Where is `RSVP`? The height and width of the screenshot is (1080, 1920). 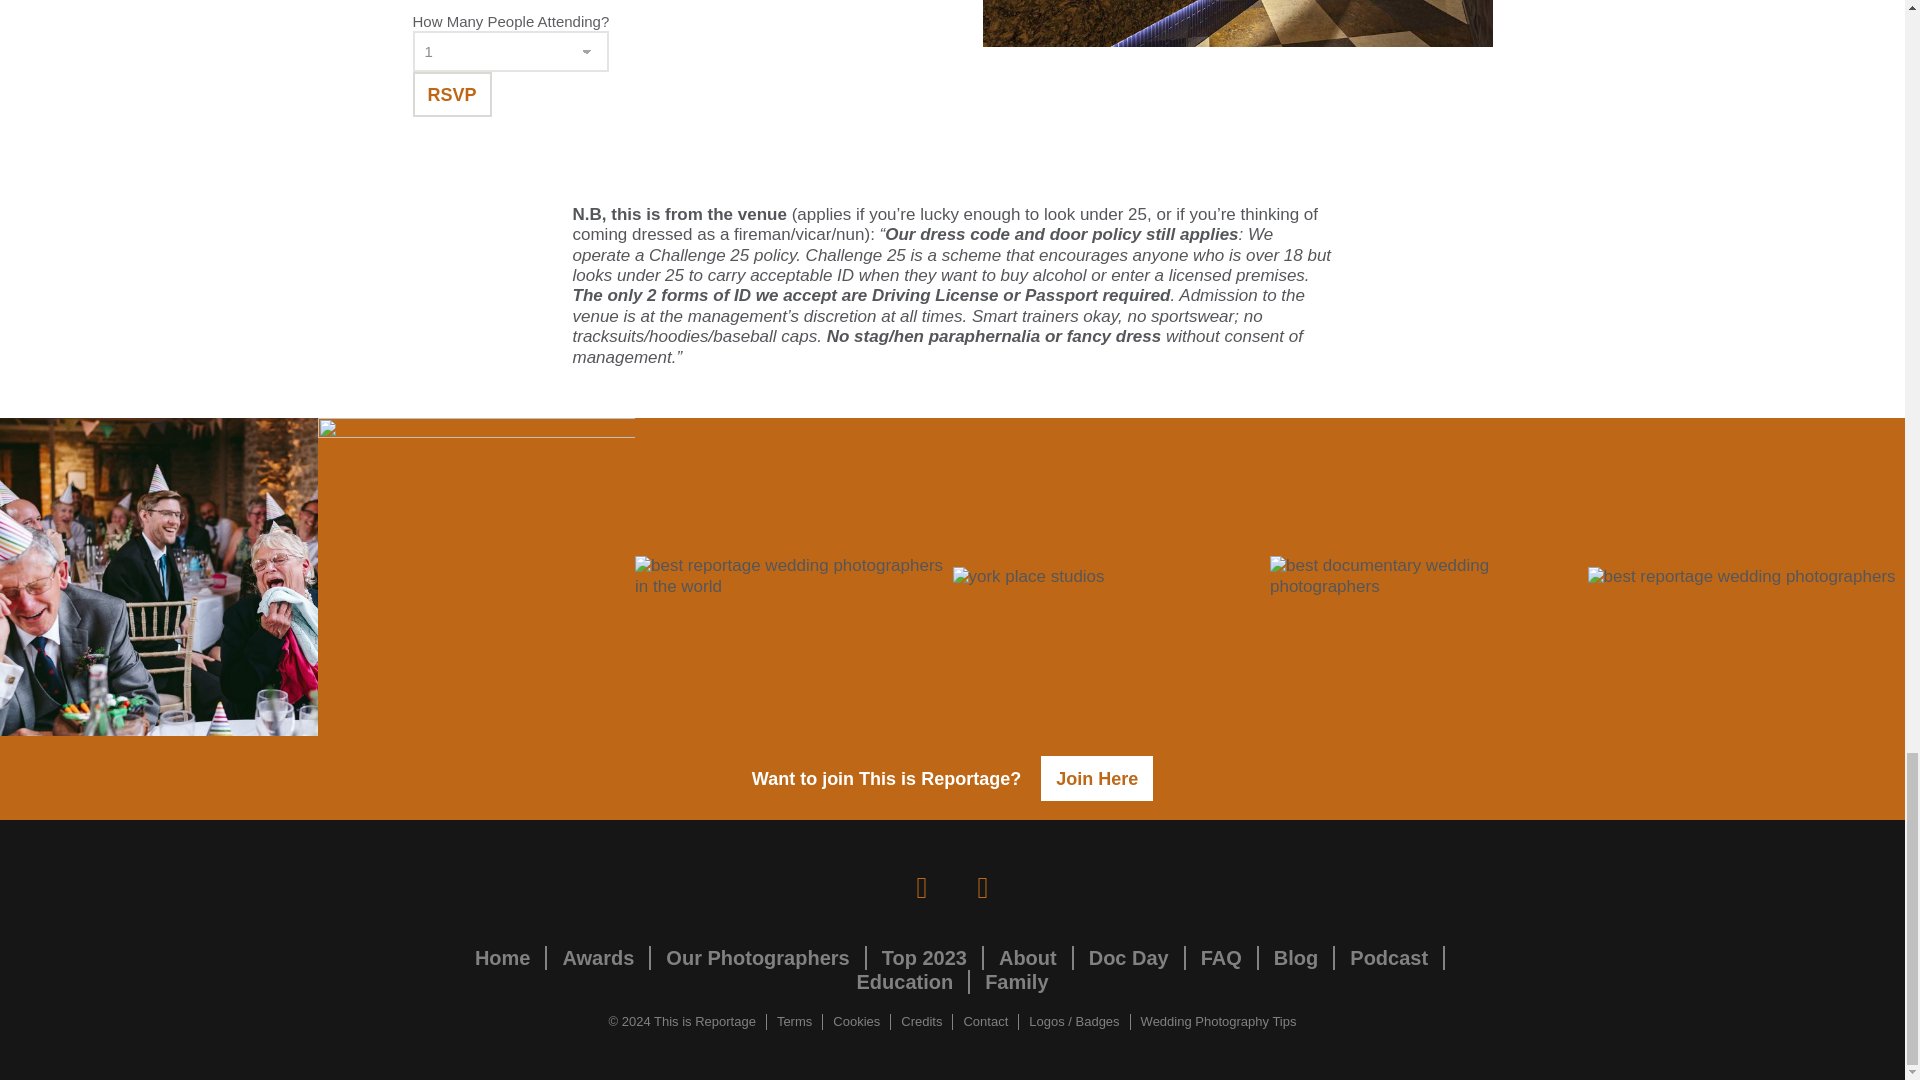 RSVP is located at coordinates (452, 94).